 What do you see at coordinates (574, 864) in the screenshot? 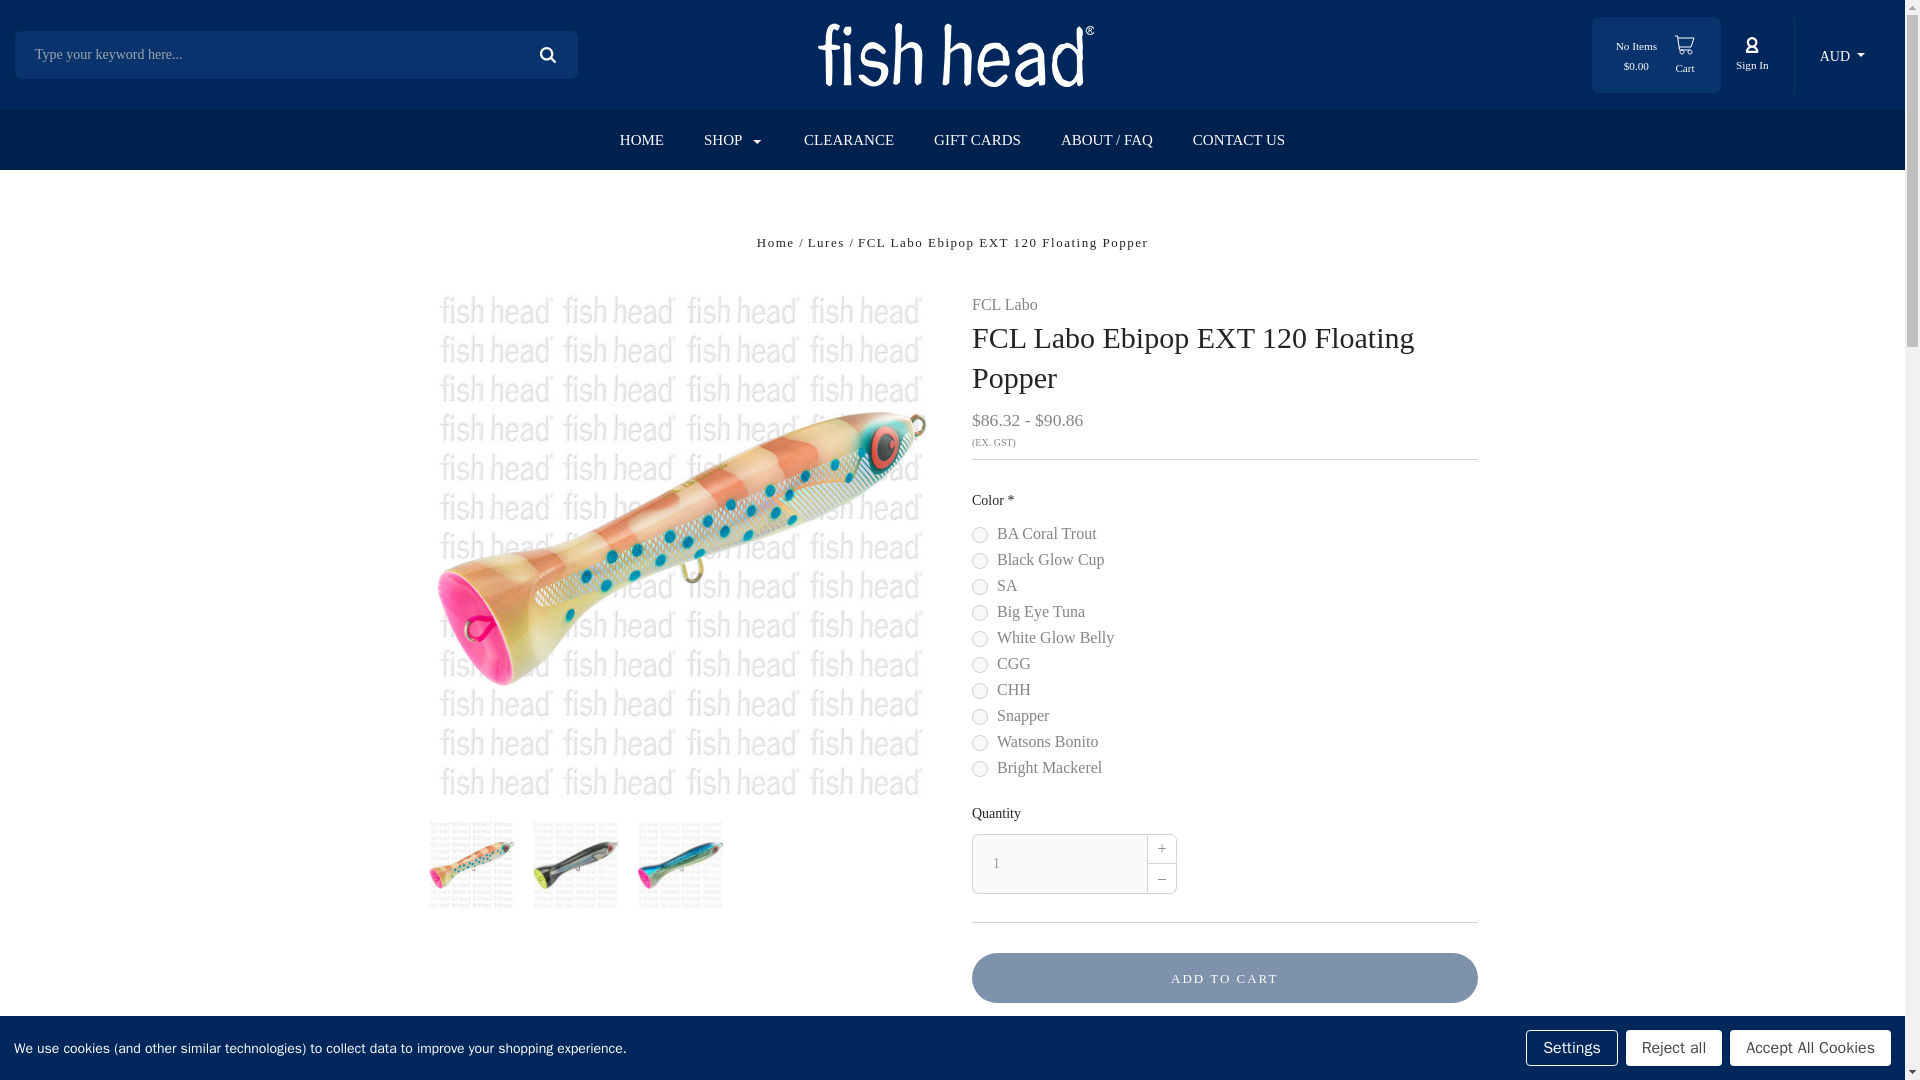
I see `FCL Labo Ebipop EXT 120 Floating Popper` at bounding box center [574, 864].